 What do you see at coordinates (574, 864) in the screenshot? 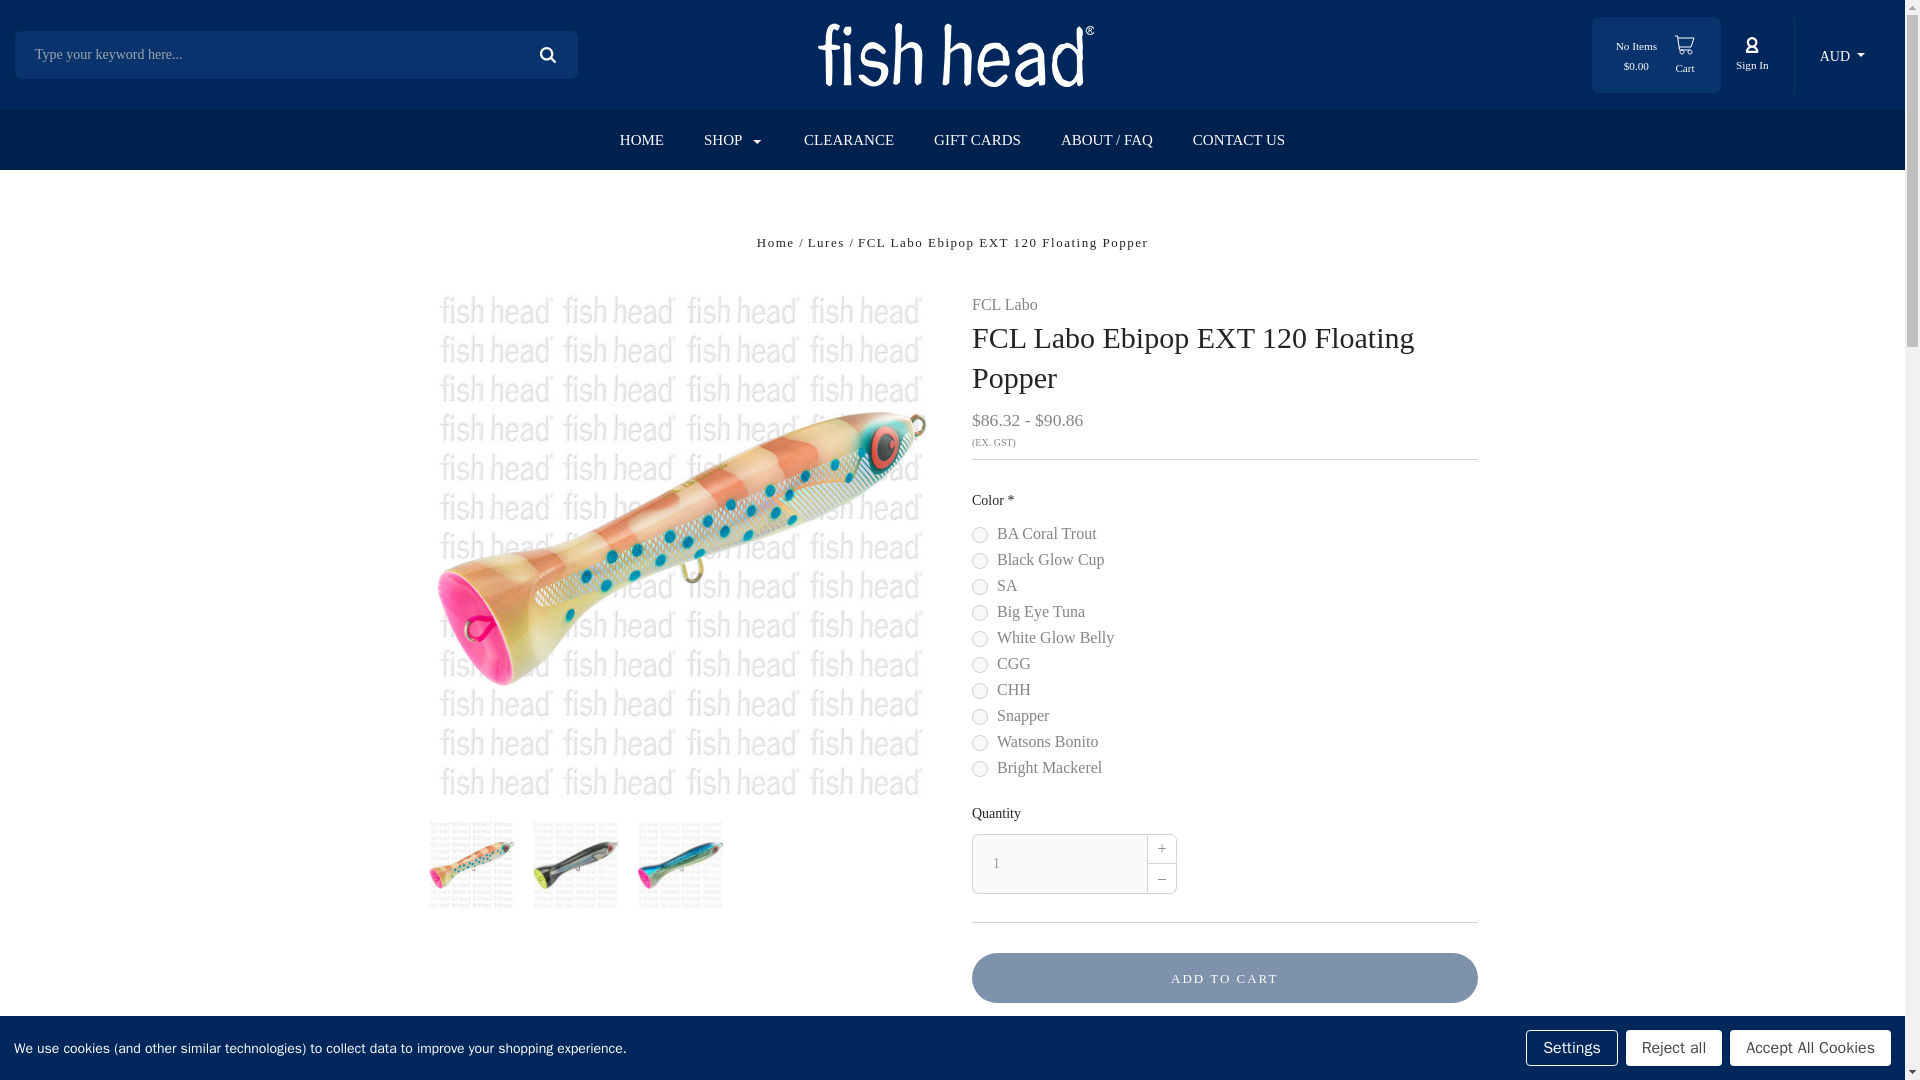
I see `FCL Labo Ebipop EXT 120 Floating Popper` at bounding box center [574, 864].